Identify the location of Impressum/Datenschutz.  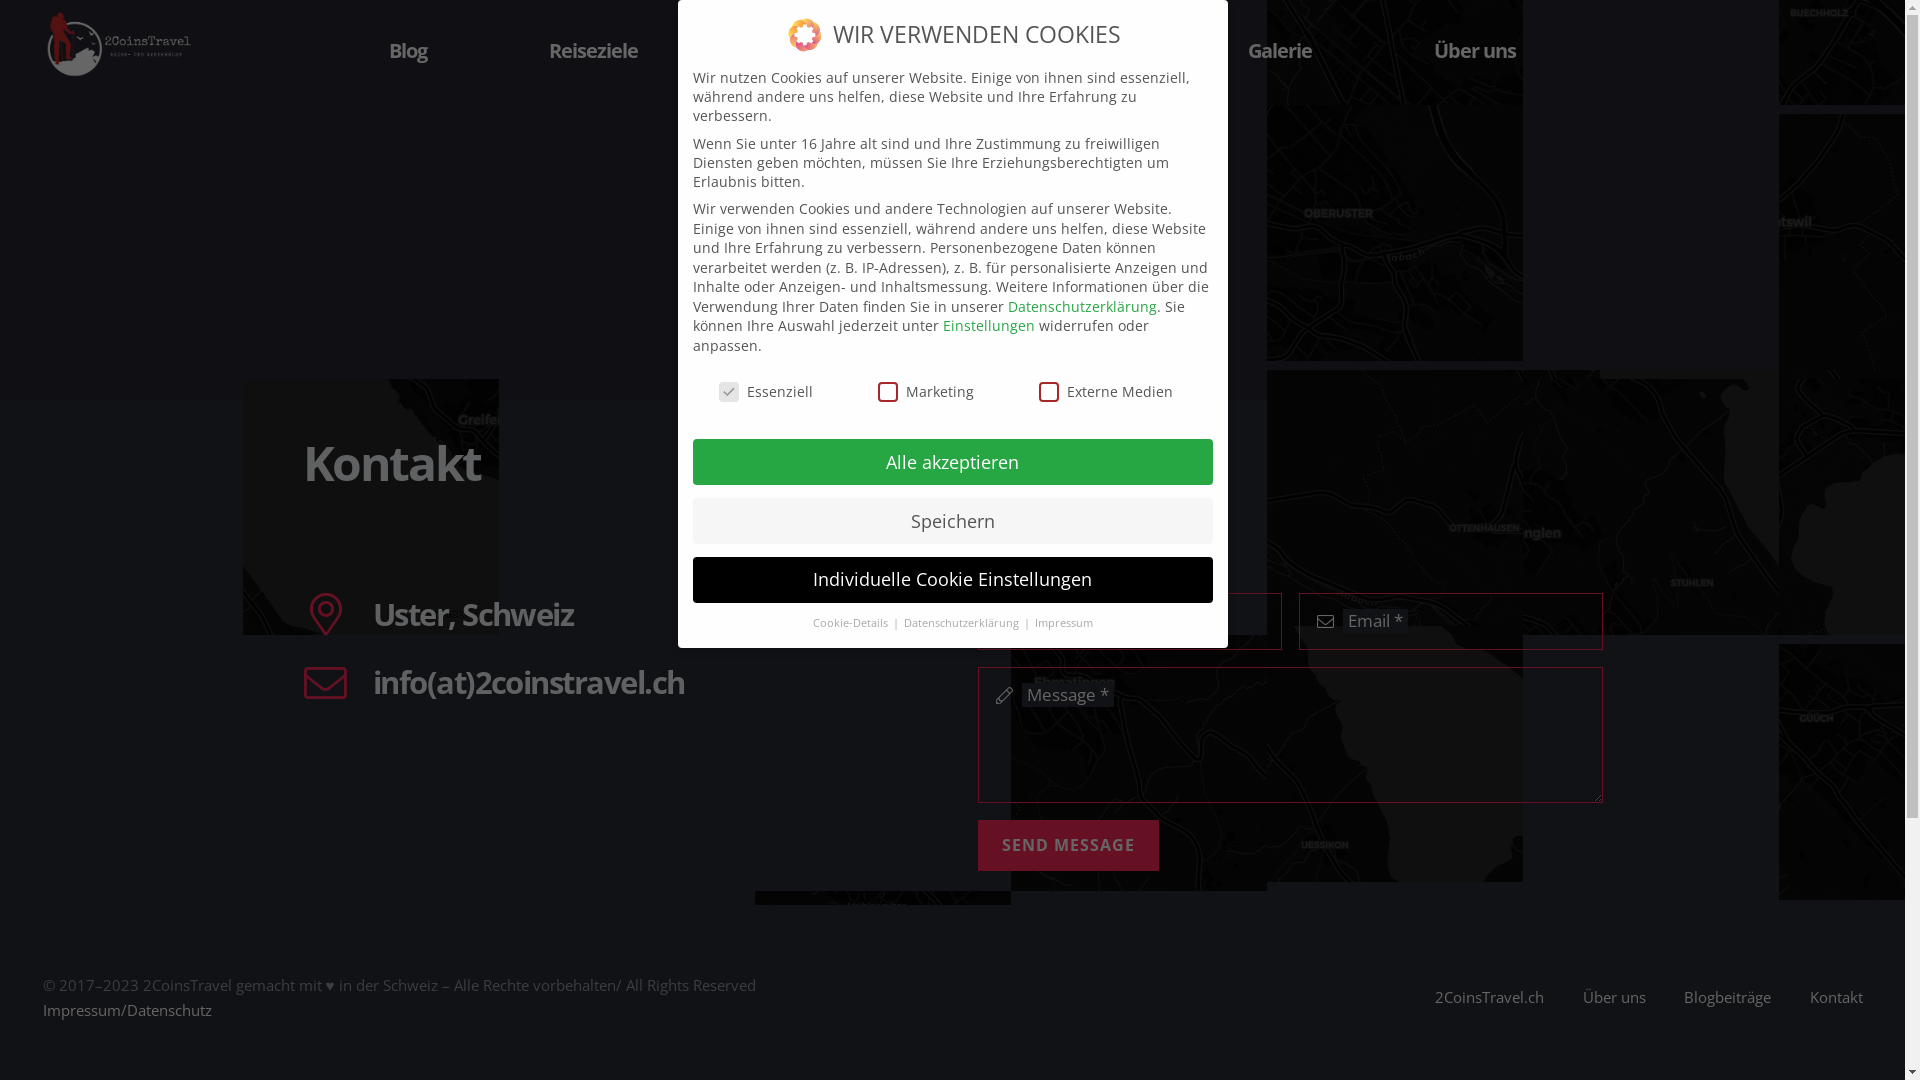
(126, 1010).